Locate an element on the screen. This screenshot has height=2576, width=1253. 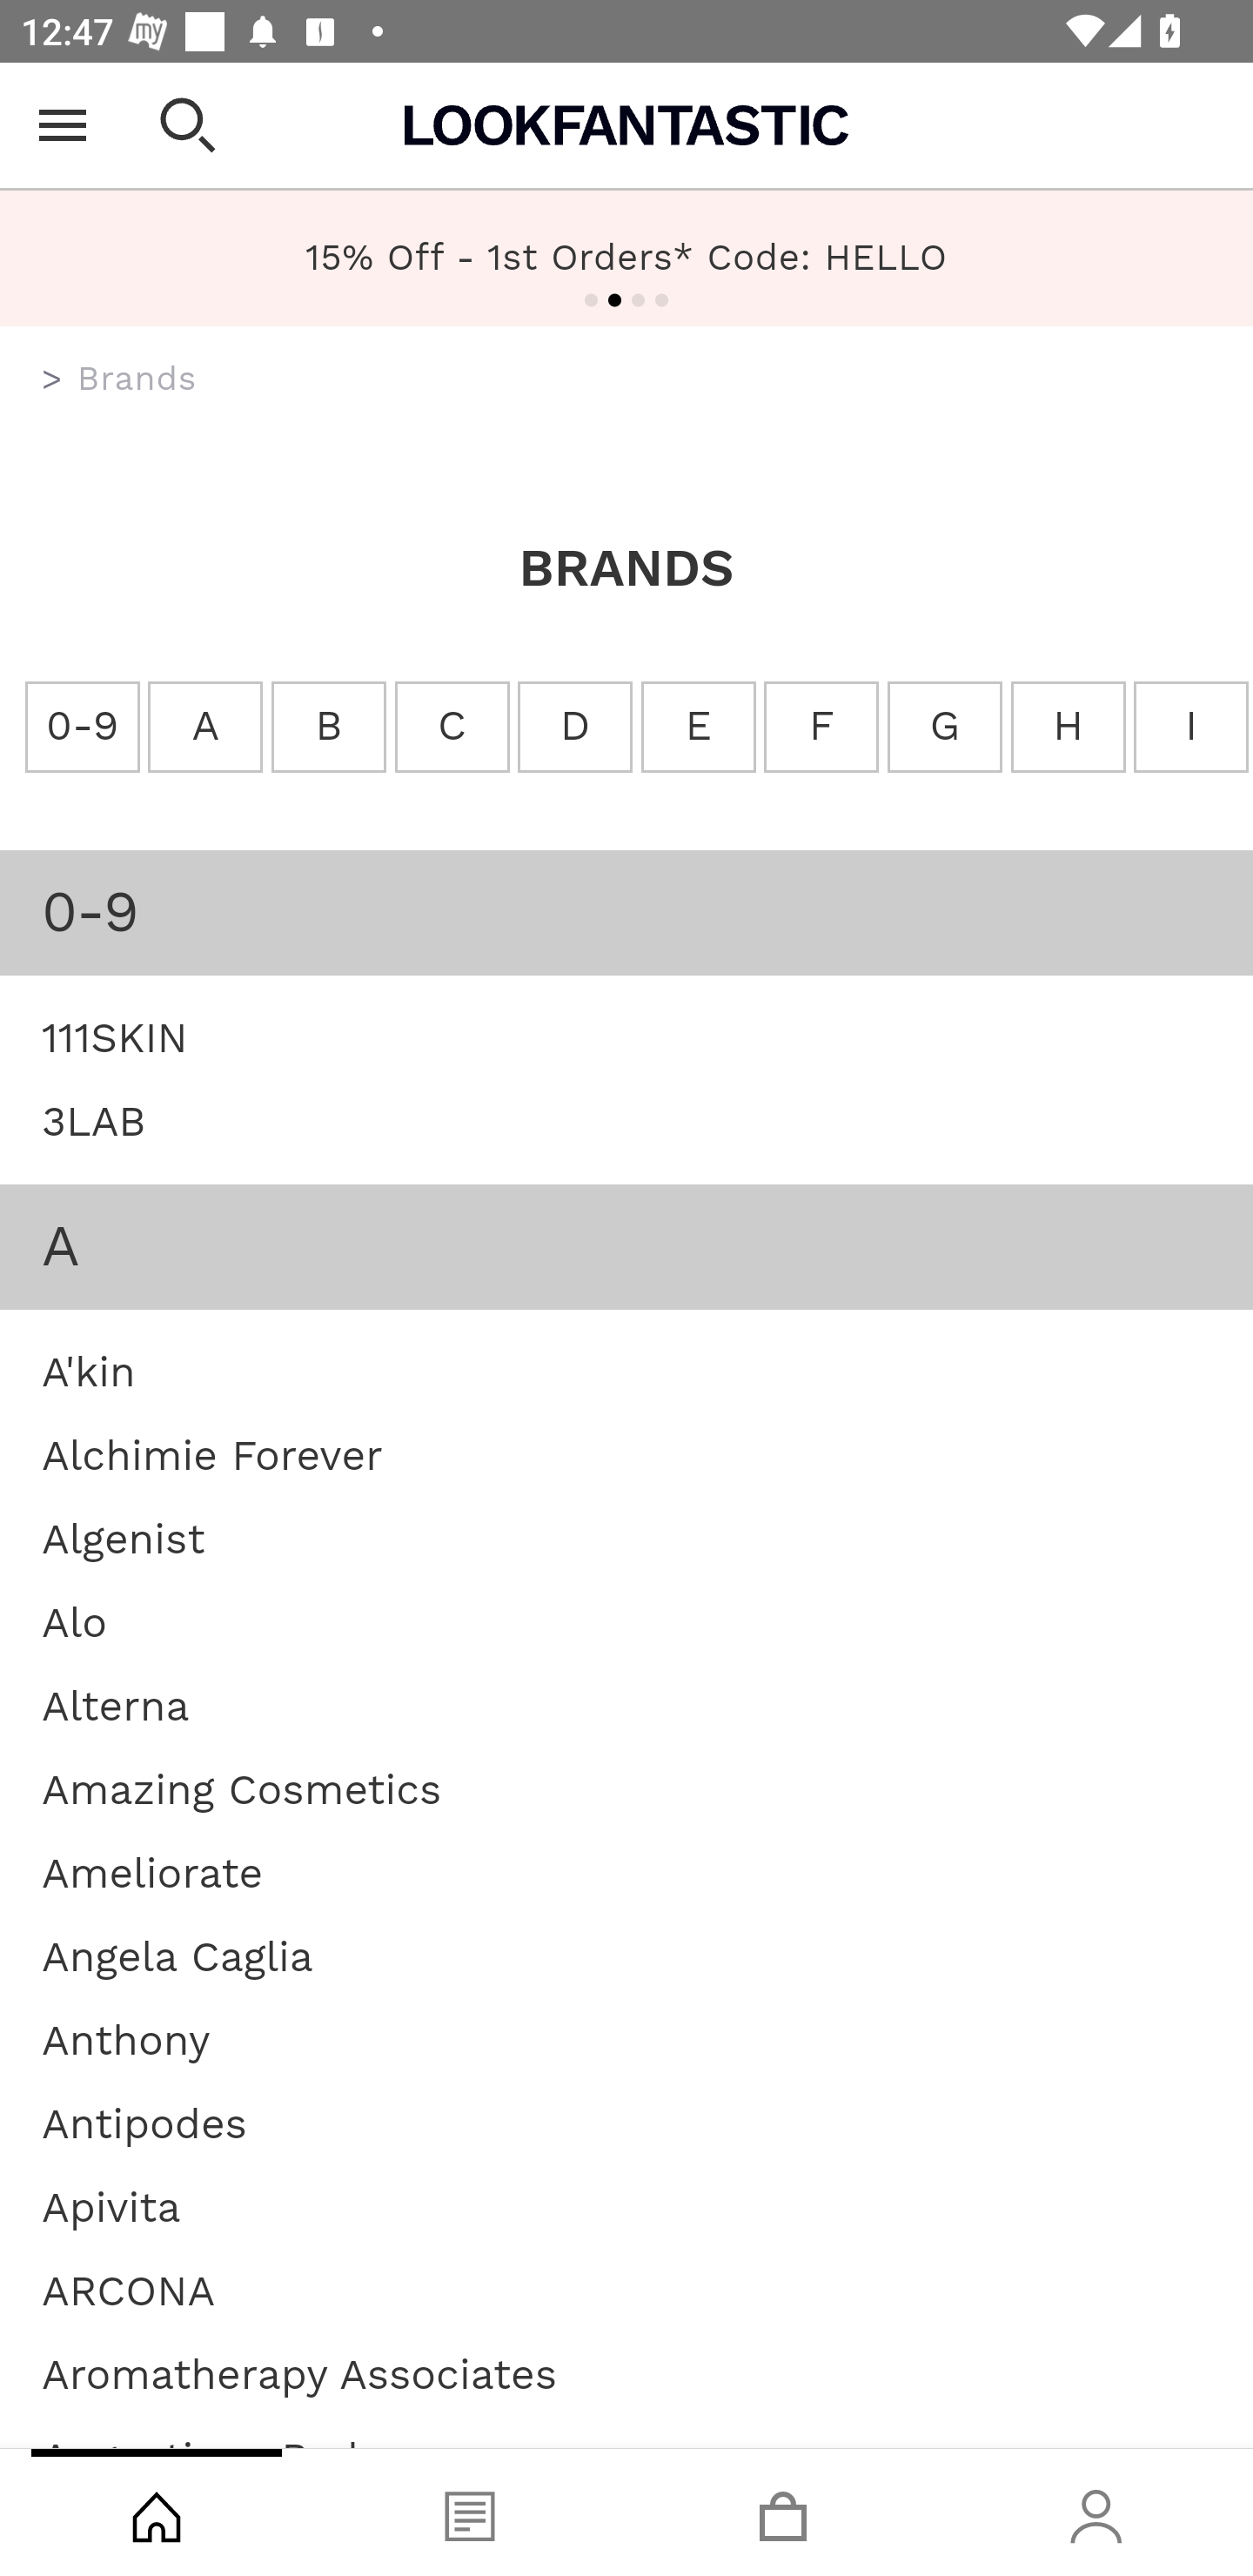
Amazing Cosmetics is located at coordinates (242, 1788).